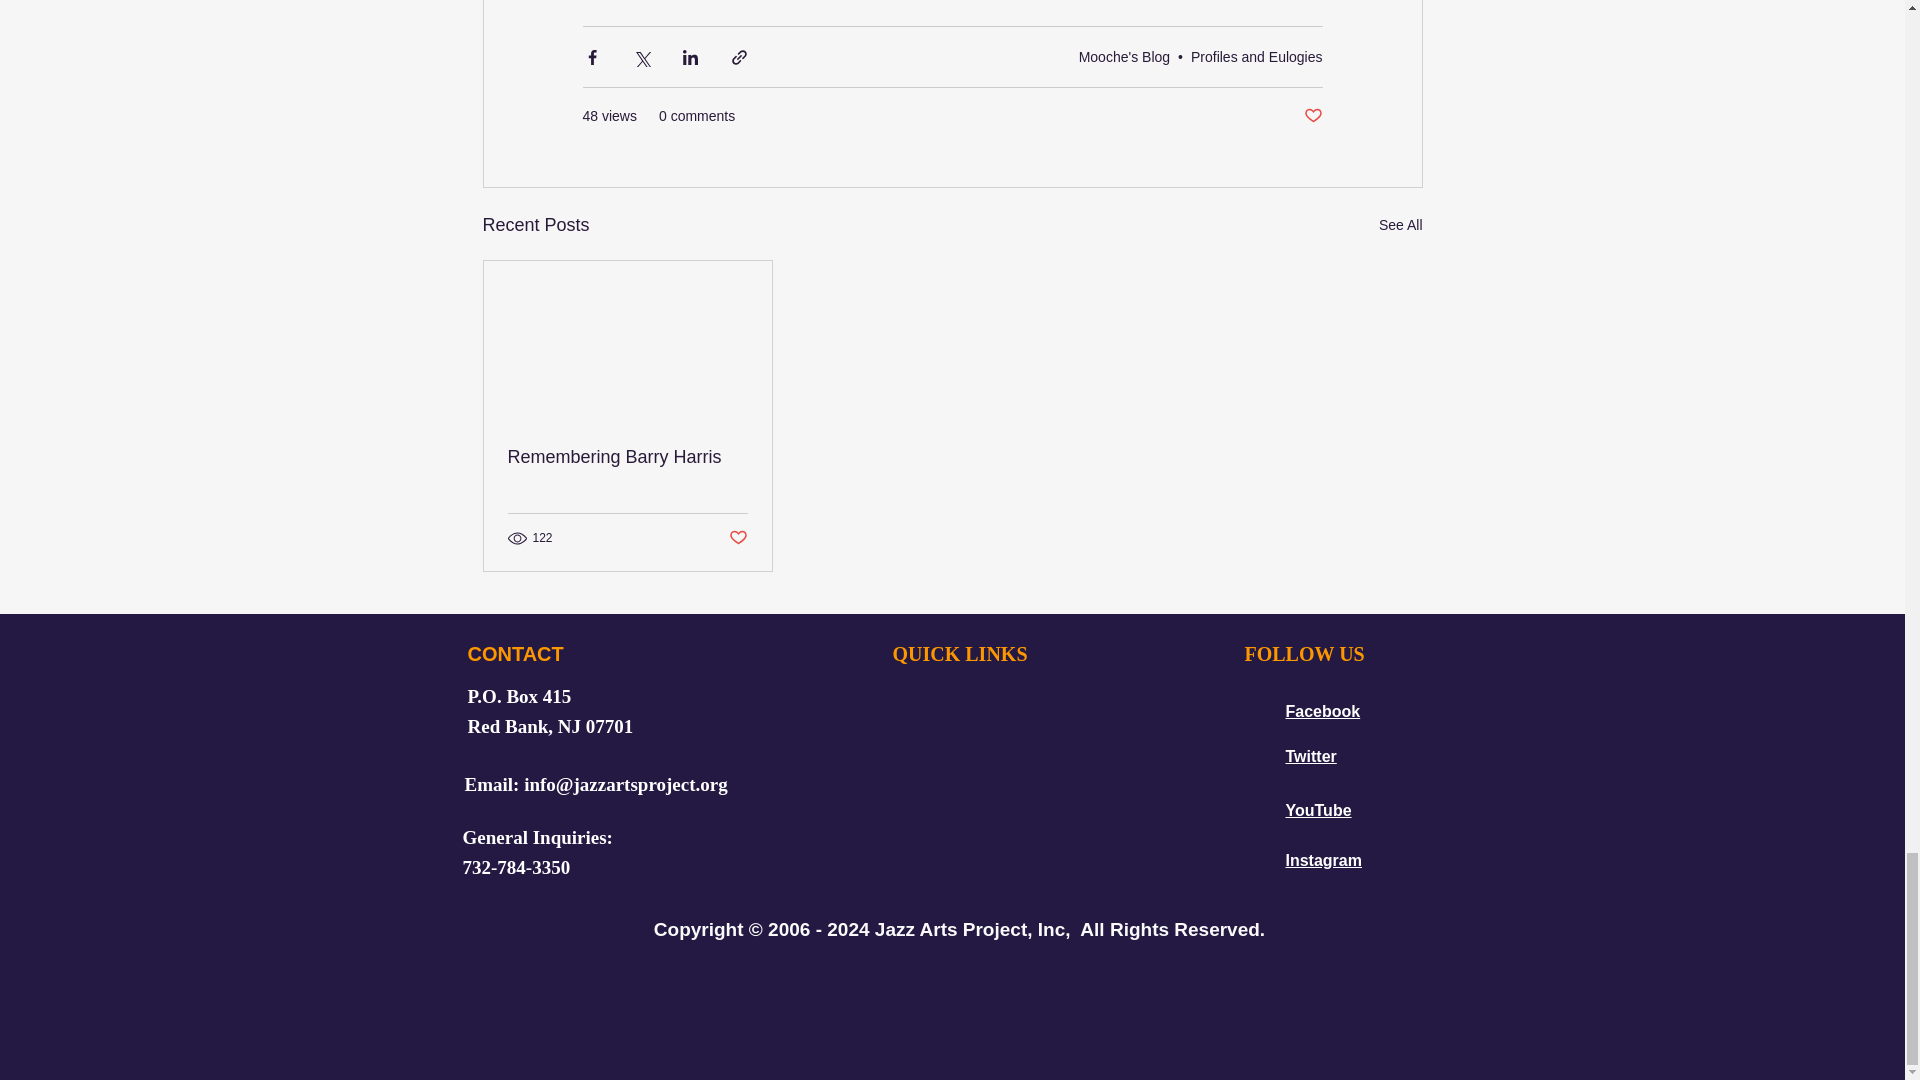 This screenshot has width=1920, height=1080. Describe the element at coordinates (1124, 55) in the screenshot. I see `Mooche's Blog` at that location.